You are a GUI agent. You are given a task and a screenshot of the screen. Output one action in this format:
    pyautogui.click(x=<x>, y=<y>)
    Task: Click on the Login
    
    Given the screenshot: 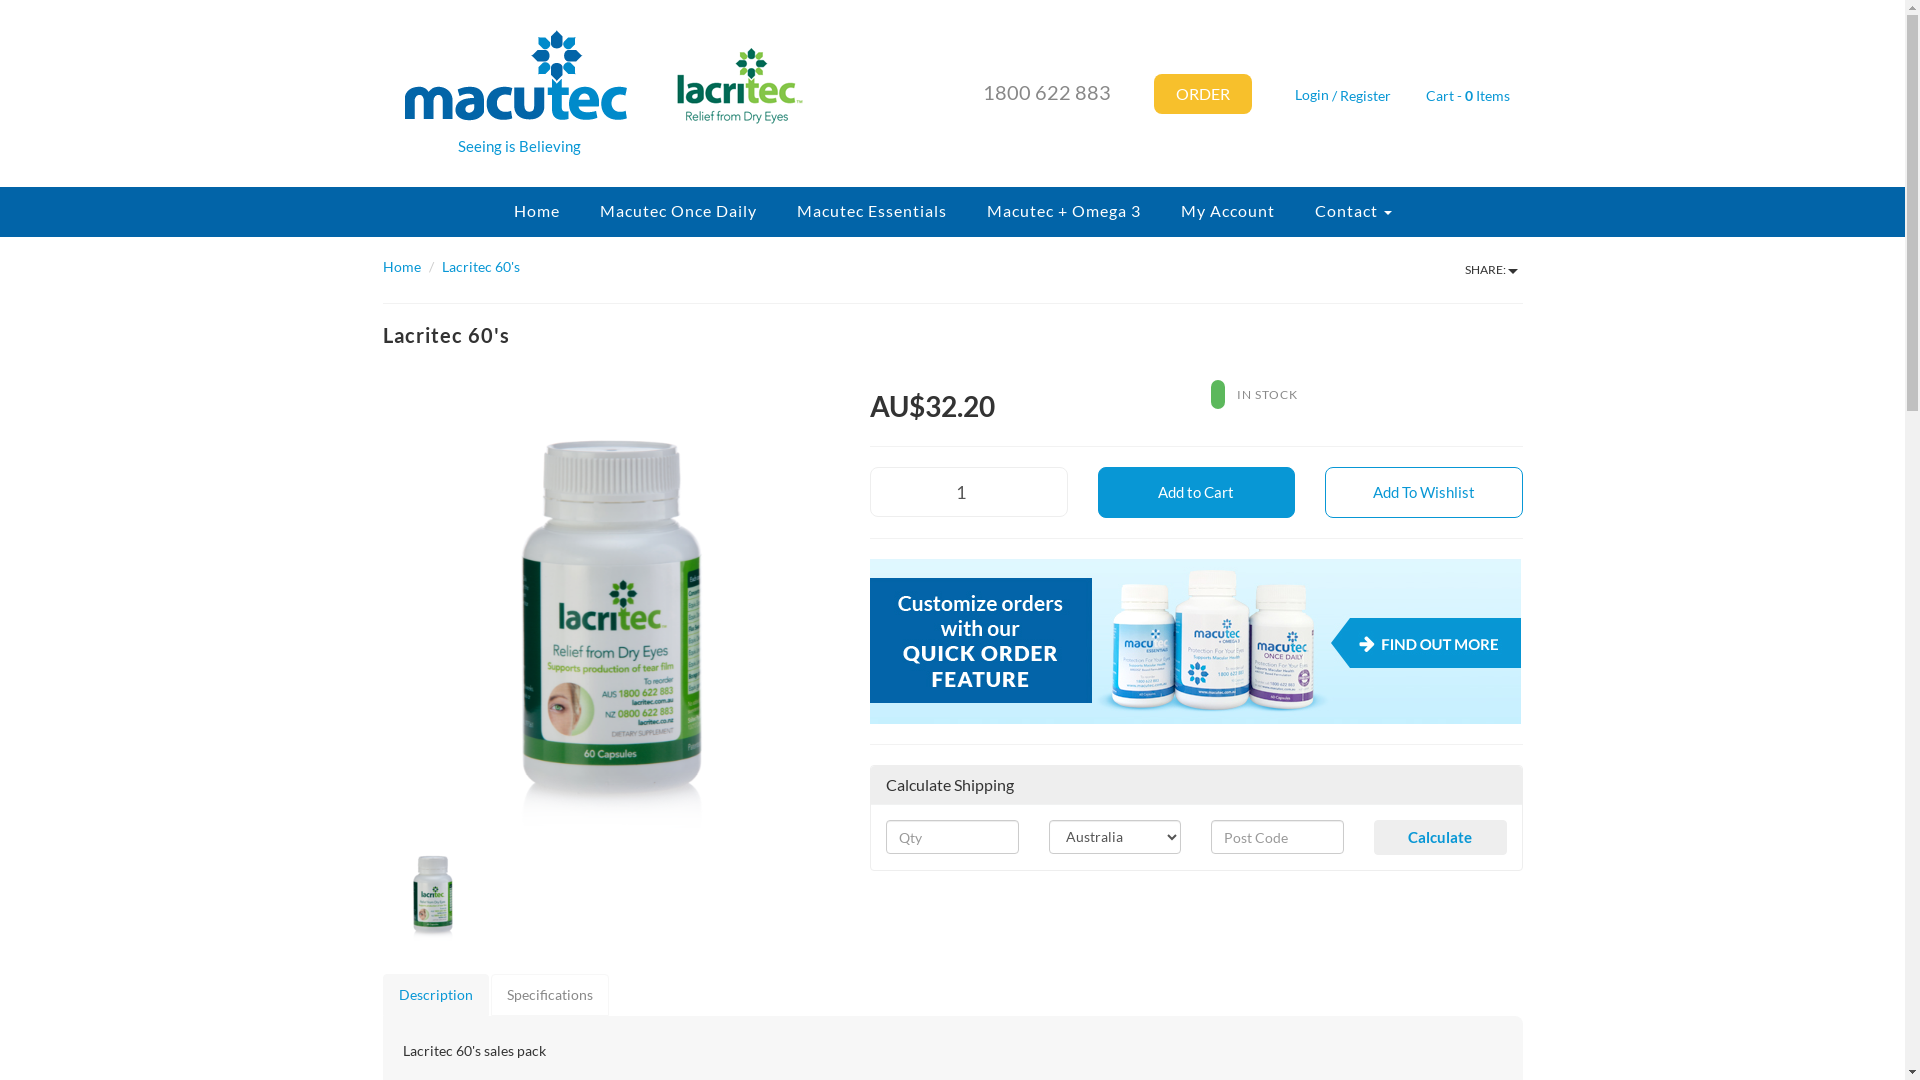 What is the action you would take?
    pyautogui.click(x=1306, y=94)
    